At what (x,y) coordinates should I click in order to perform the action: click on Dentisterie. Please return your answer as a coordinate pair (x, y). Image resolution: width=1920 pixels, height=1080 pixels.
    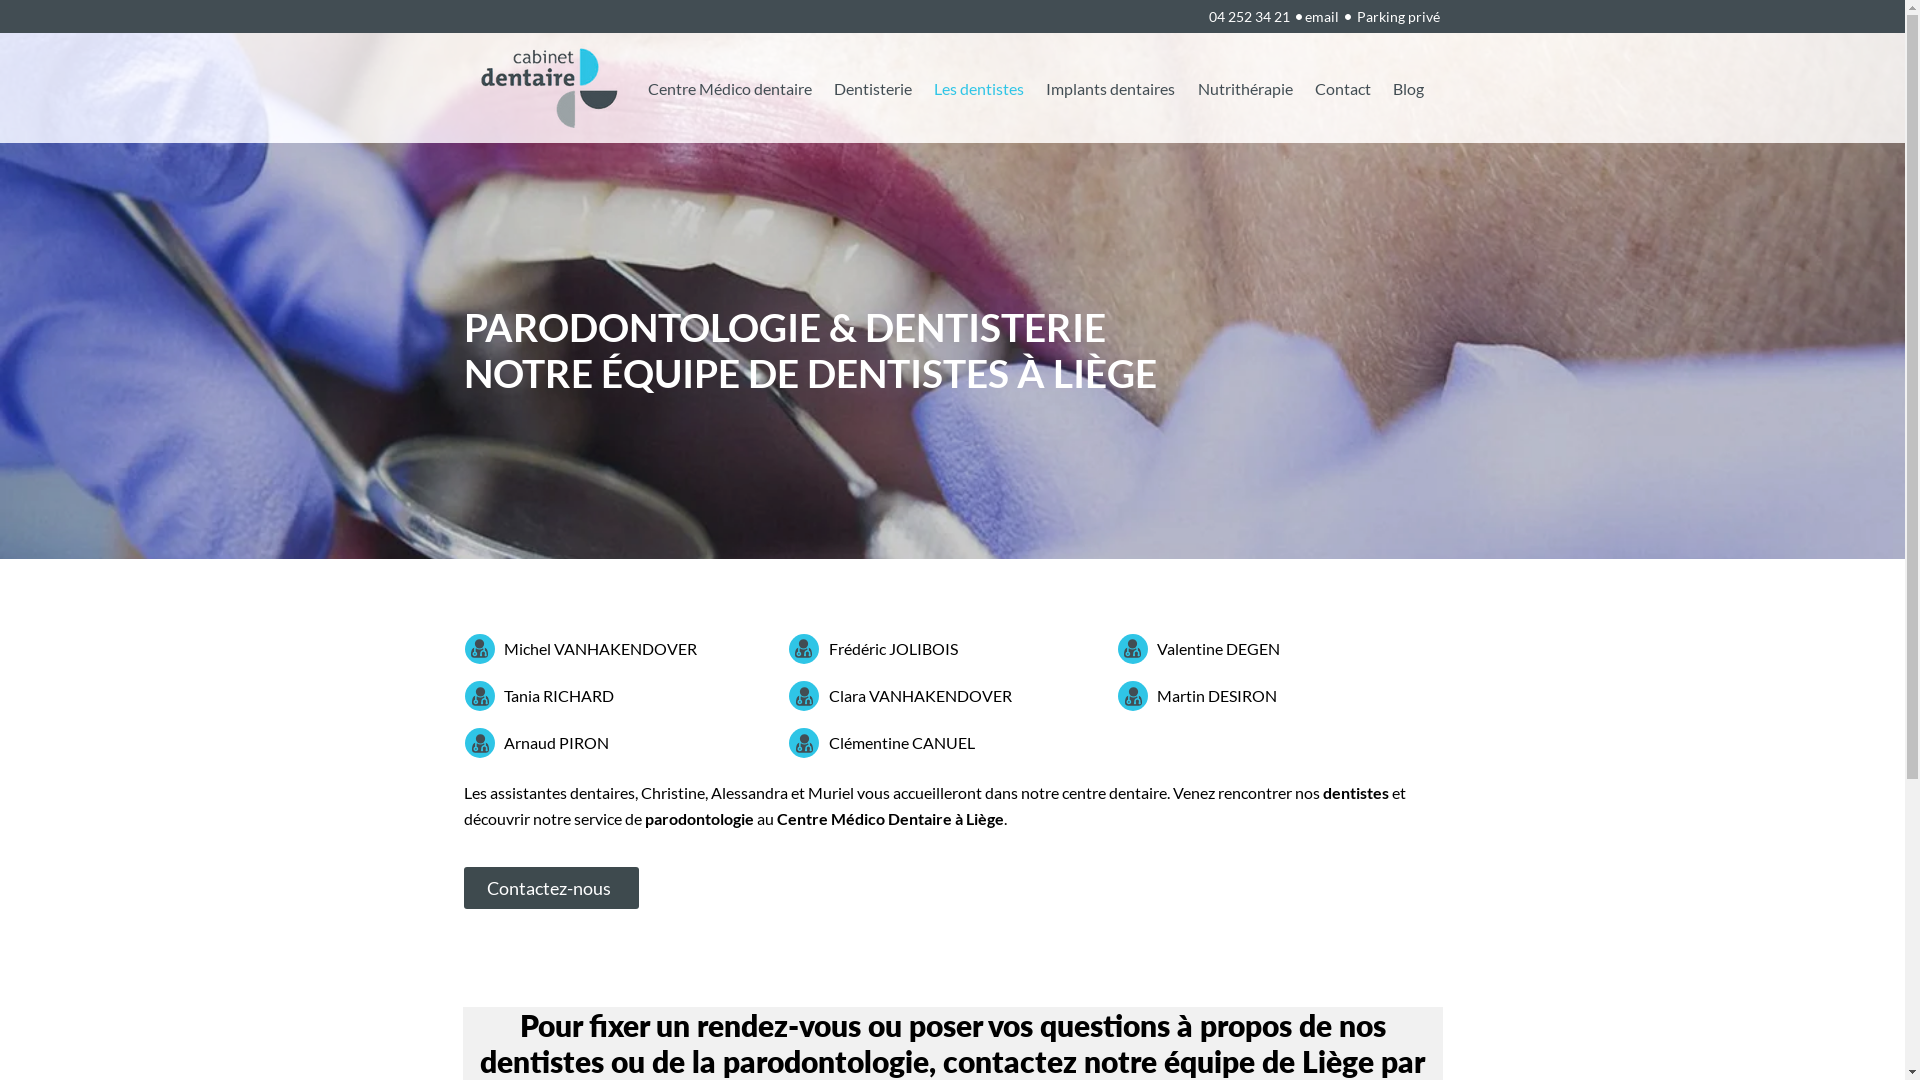
    Looking at the image, I should click on (873, 88).